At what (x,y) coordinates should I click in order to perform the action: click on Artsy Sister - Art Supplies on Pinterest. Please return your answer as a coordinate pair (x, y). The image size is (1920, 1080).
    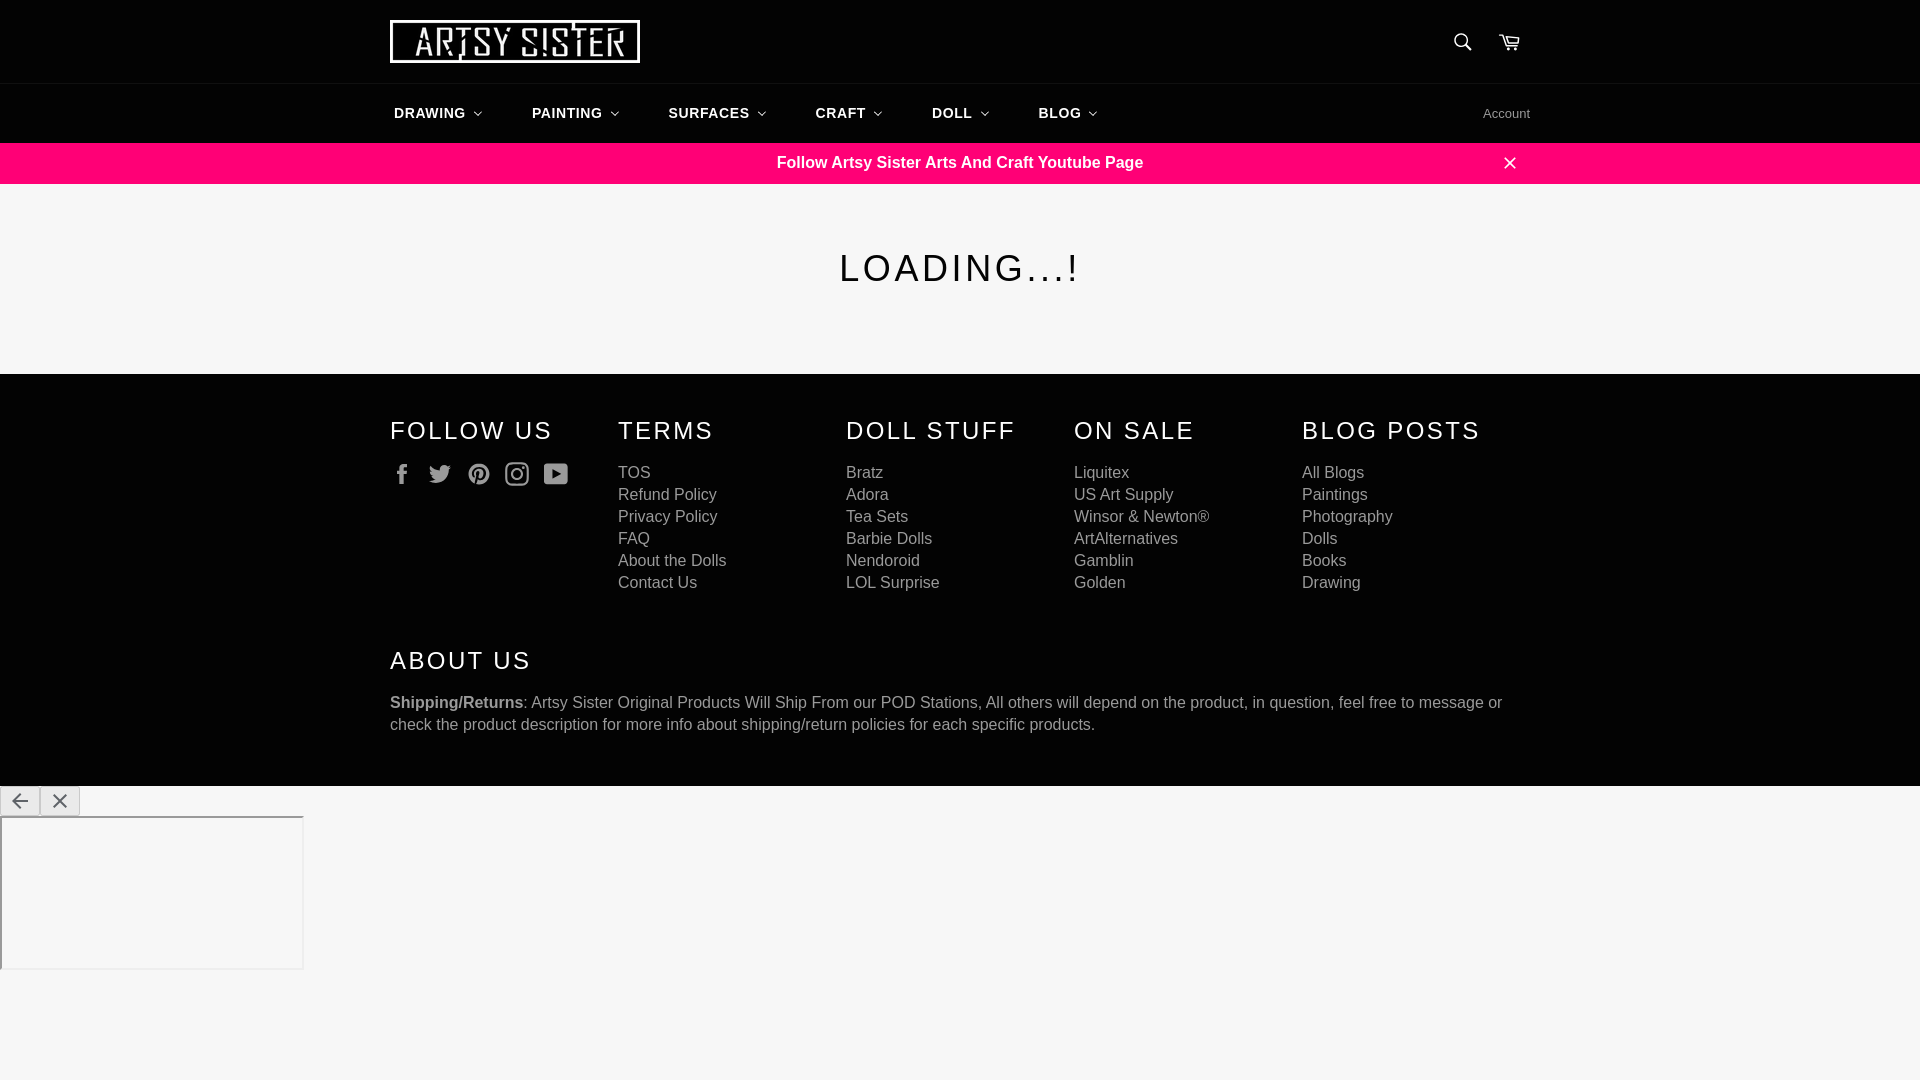
    Looking at the image, I should click on (484, 474).